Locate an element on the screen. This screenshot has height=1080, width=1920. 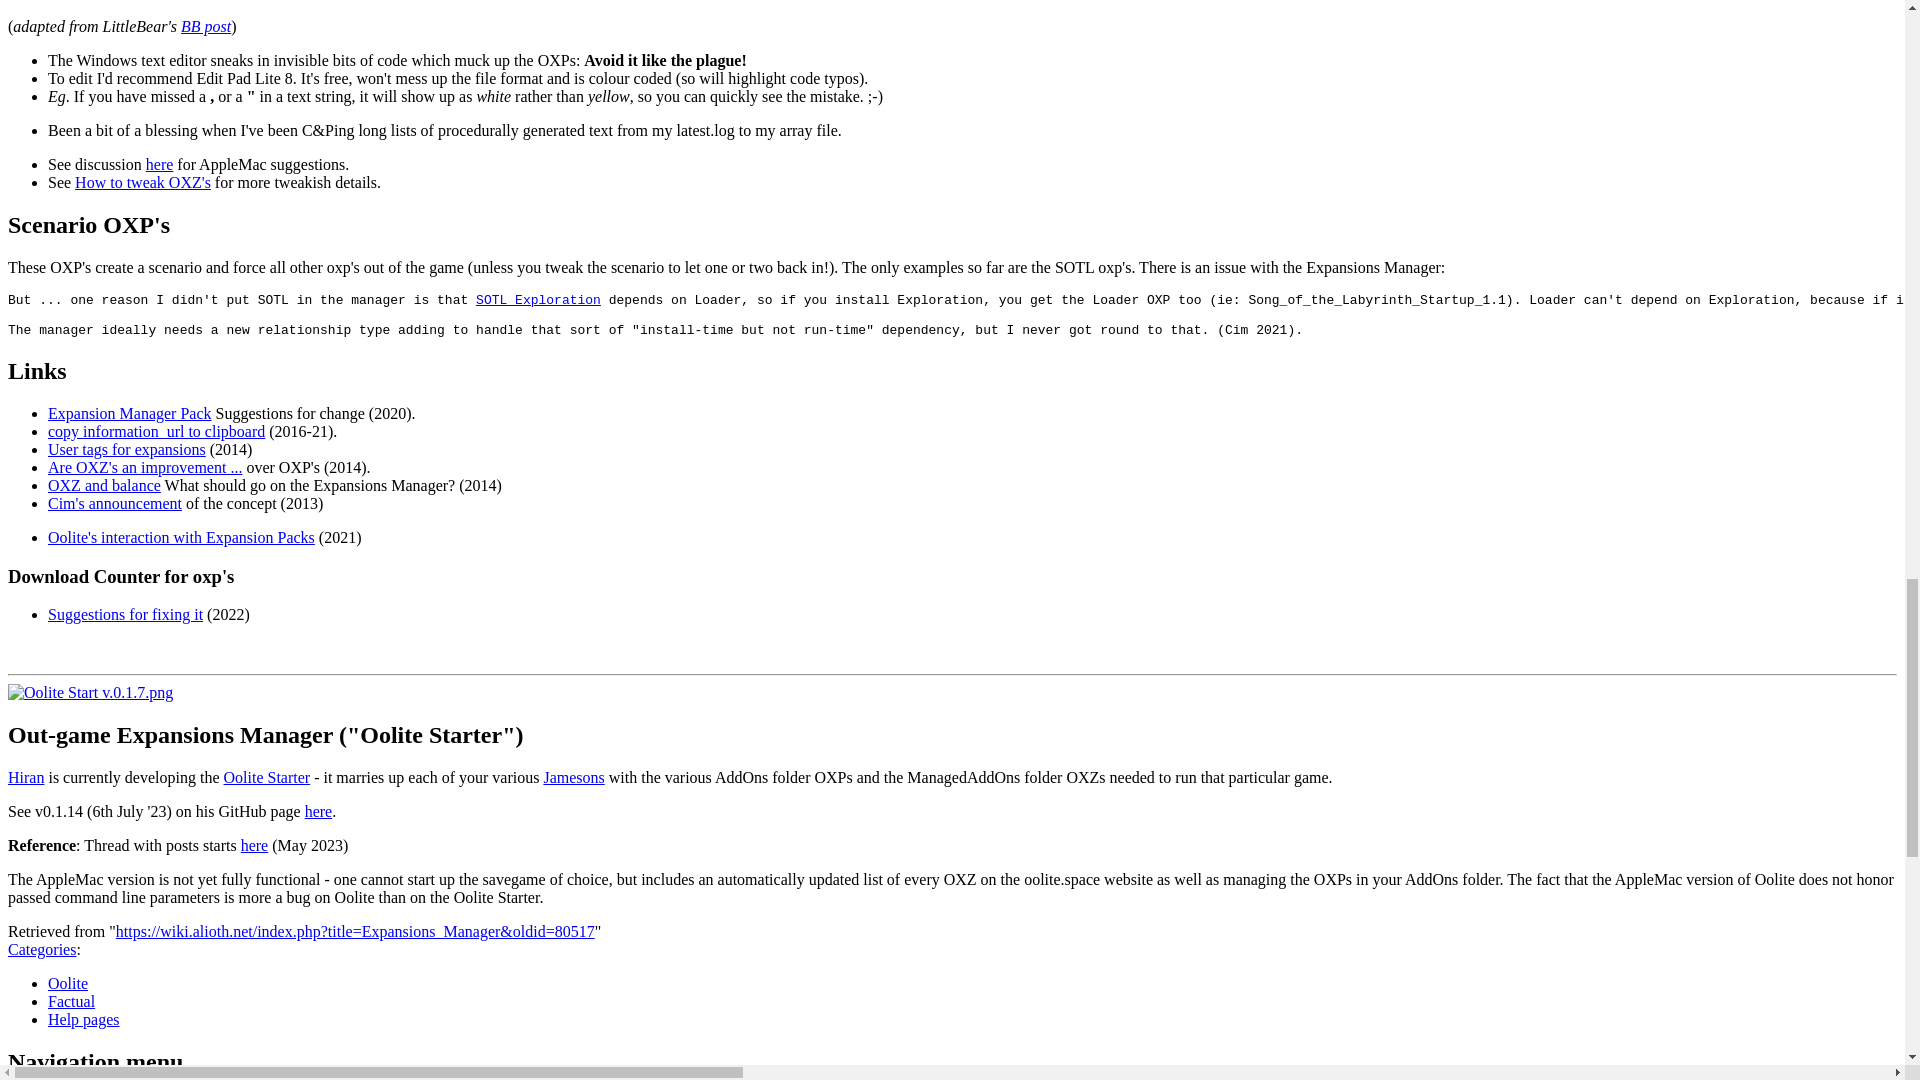
here is located at coordinates (160, 164).